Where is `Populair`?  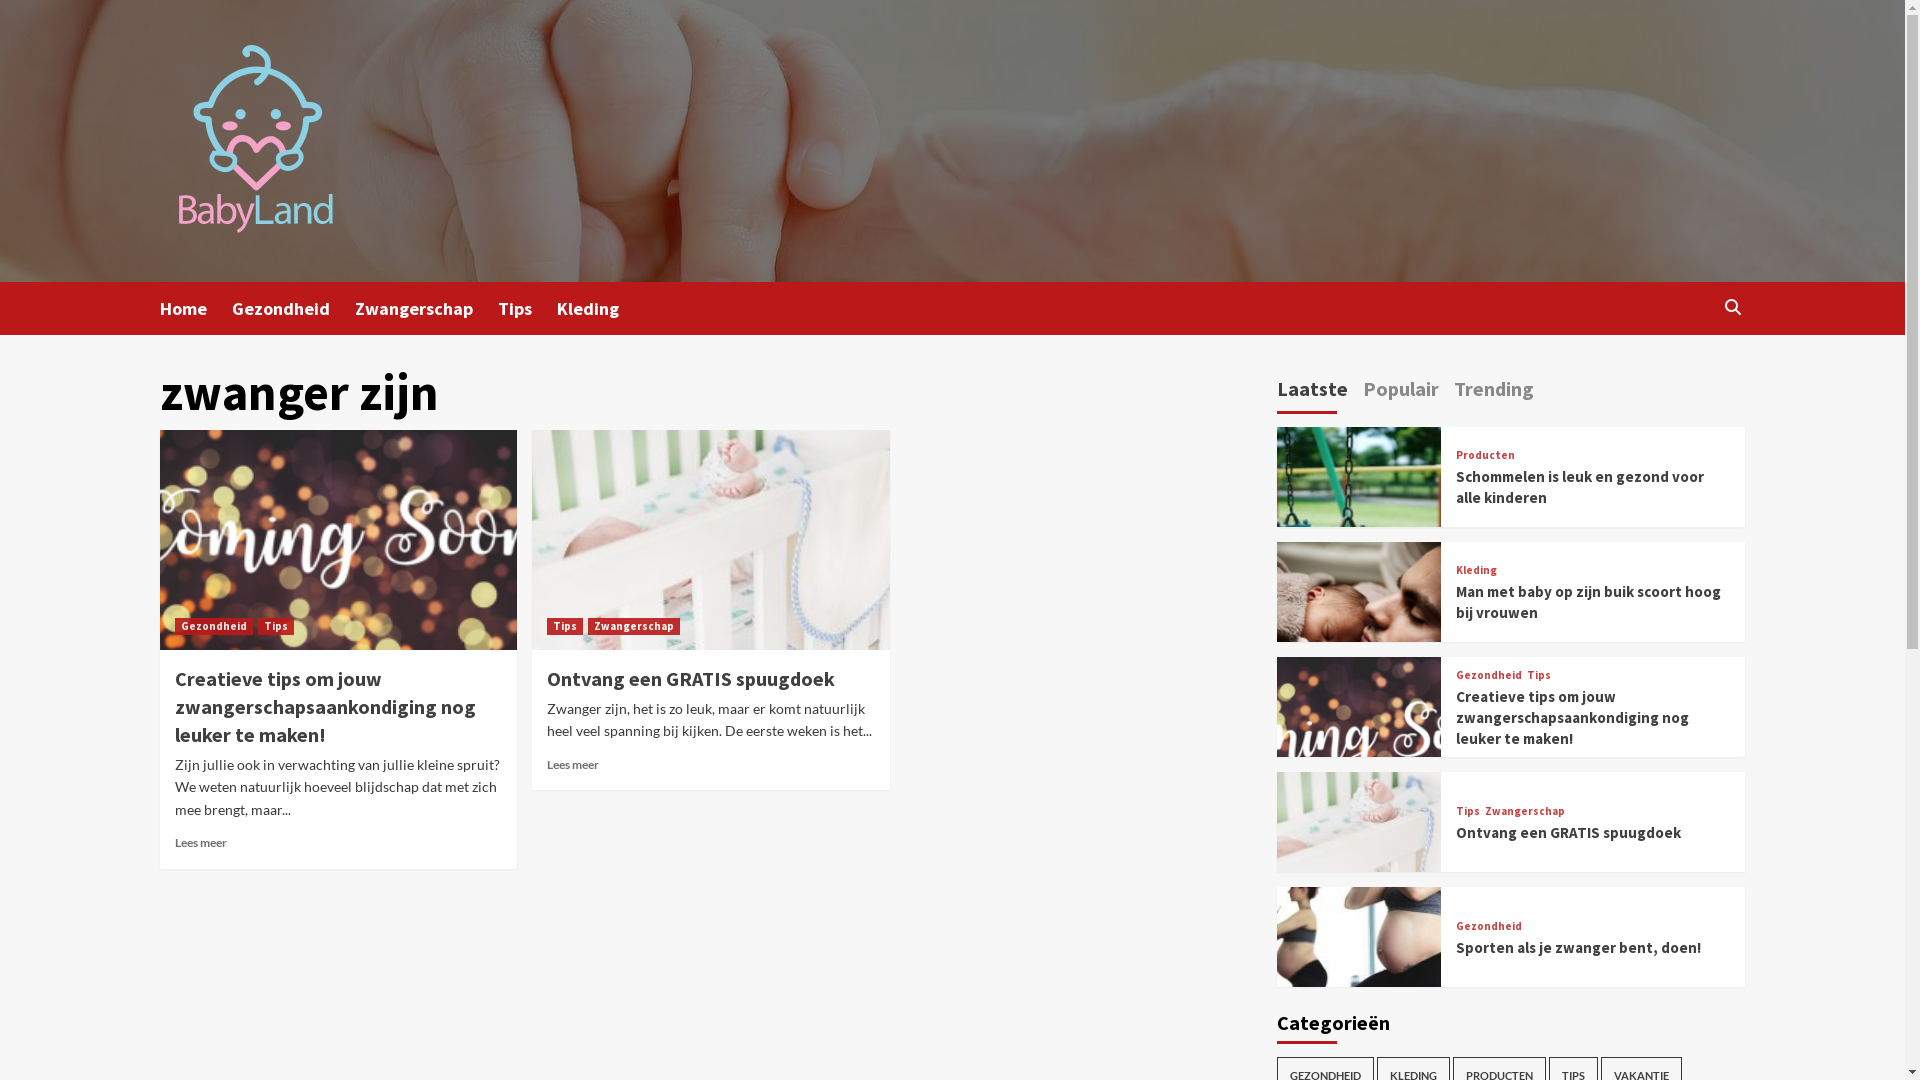 Populair is located at coordinates (1401, 392).